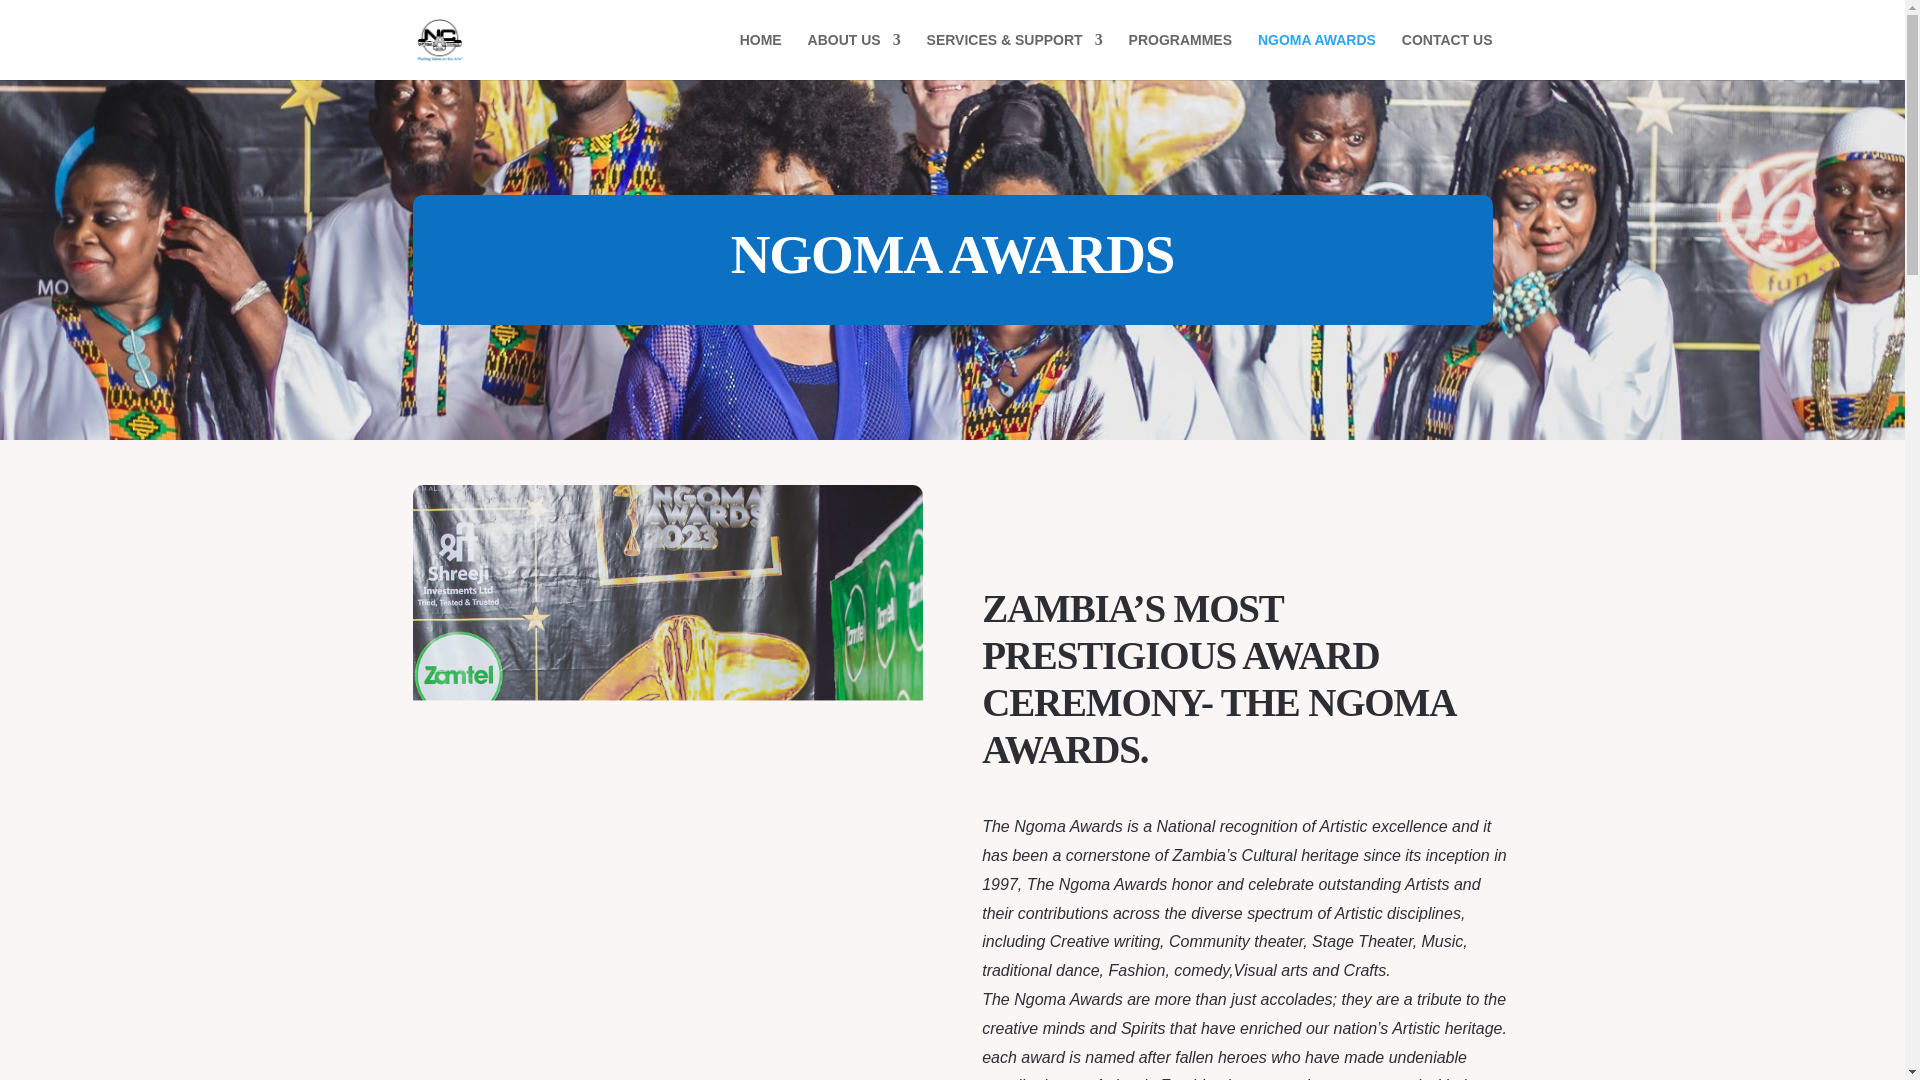 The image size is (1920, 1080). Describe the element at coordinates (1447, 56) in the screenshot. I see `CONTACT US` at that location.